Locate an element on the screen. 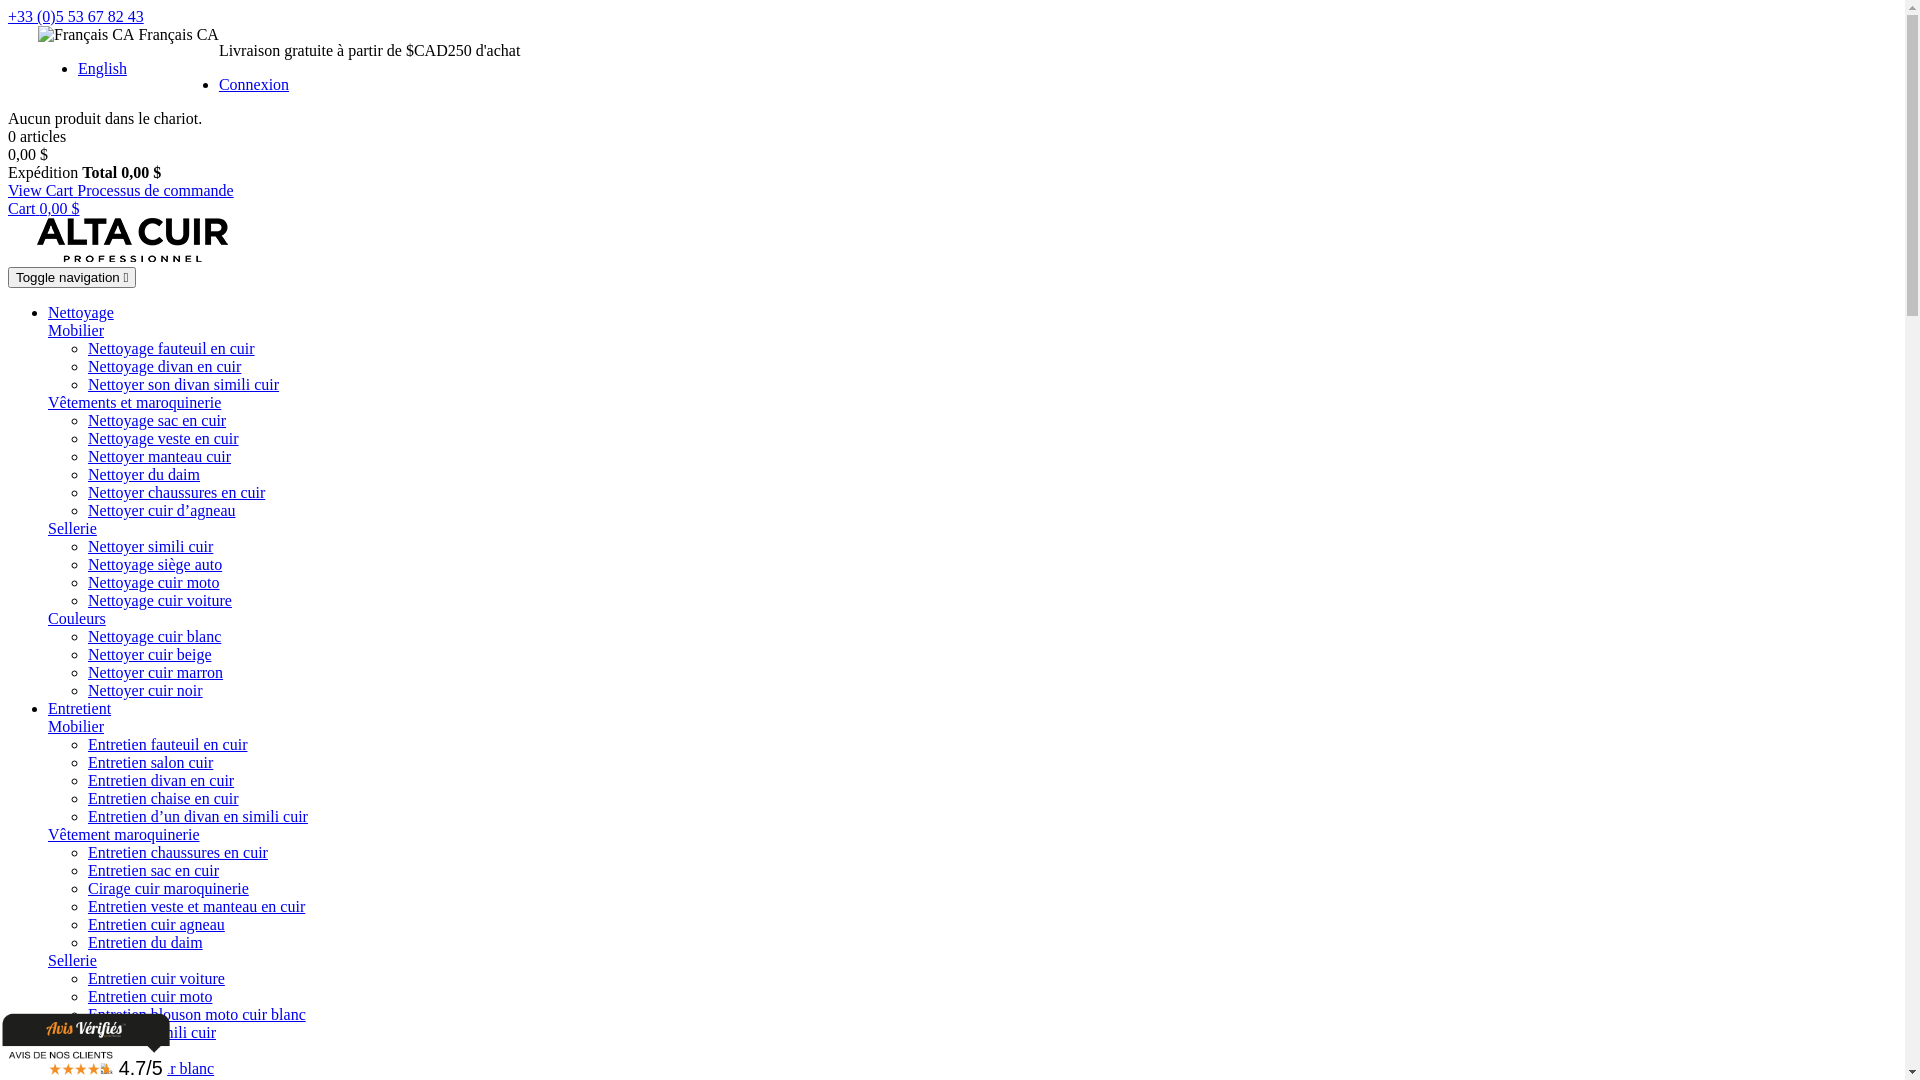  +33 (0)5 53 67 82 43 is located at coordinates (76, 16).